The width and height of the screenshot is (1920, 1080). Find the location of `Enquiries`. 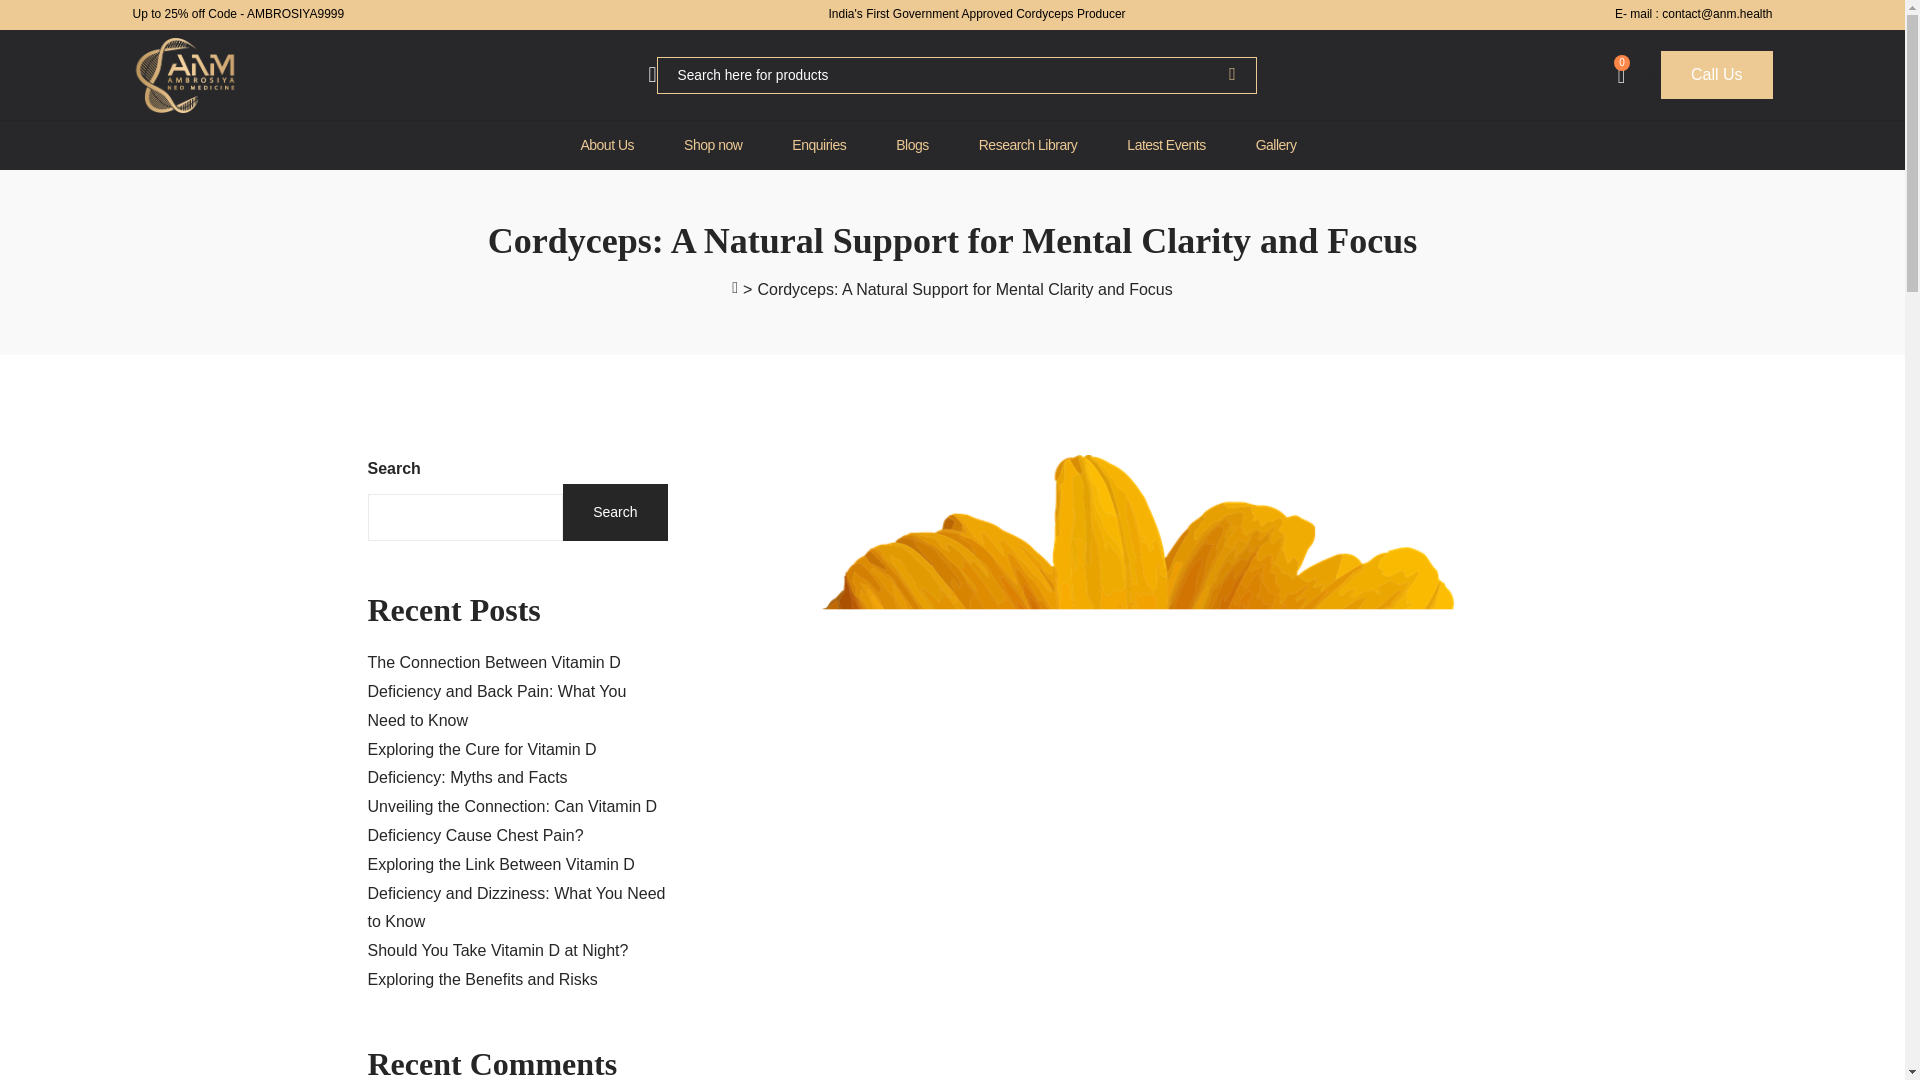

Enquiries is located at coordinates (818, 144).